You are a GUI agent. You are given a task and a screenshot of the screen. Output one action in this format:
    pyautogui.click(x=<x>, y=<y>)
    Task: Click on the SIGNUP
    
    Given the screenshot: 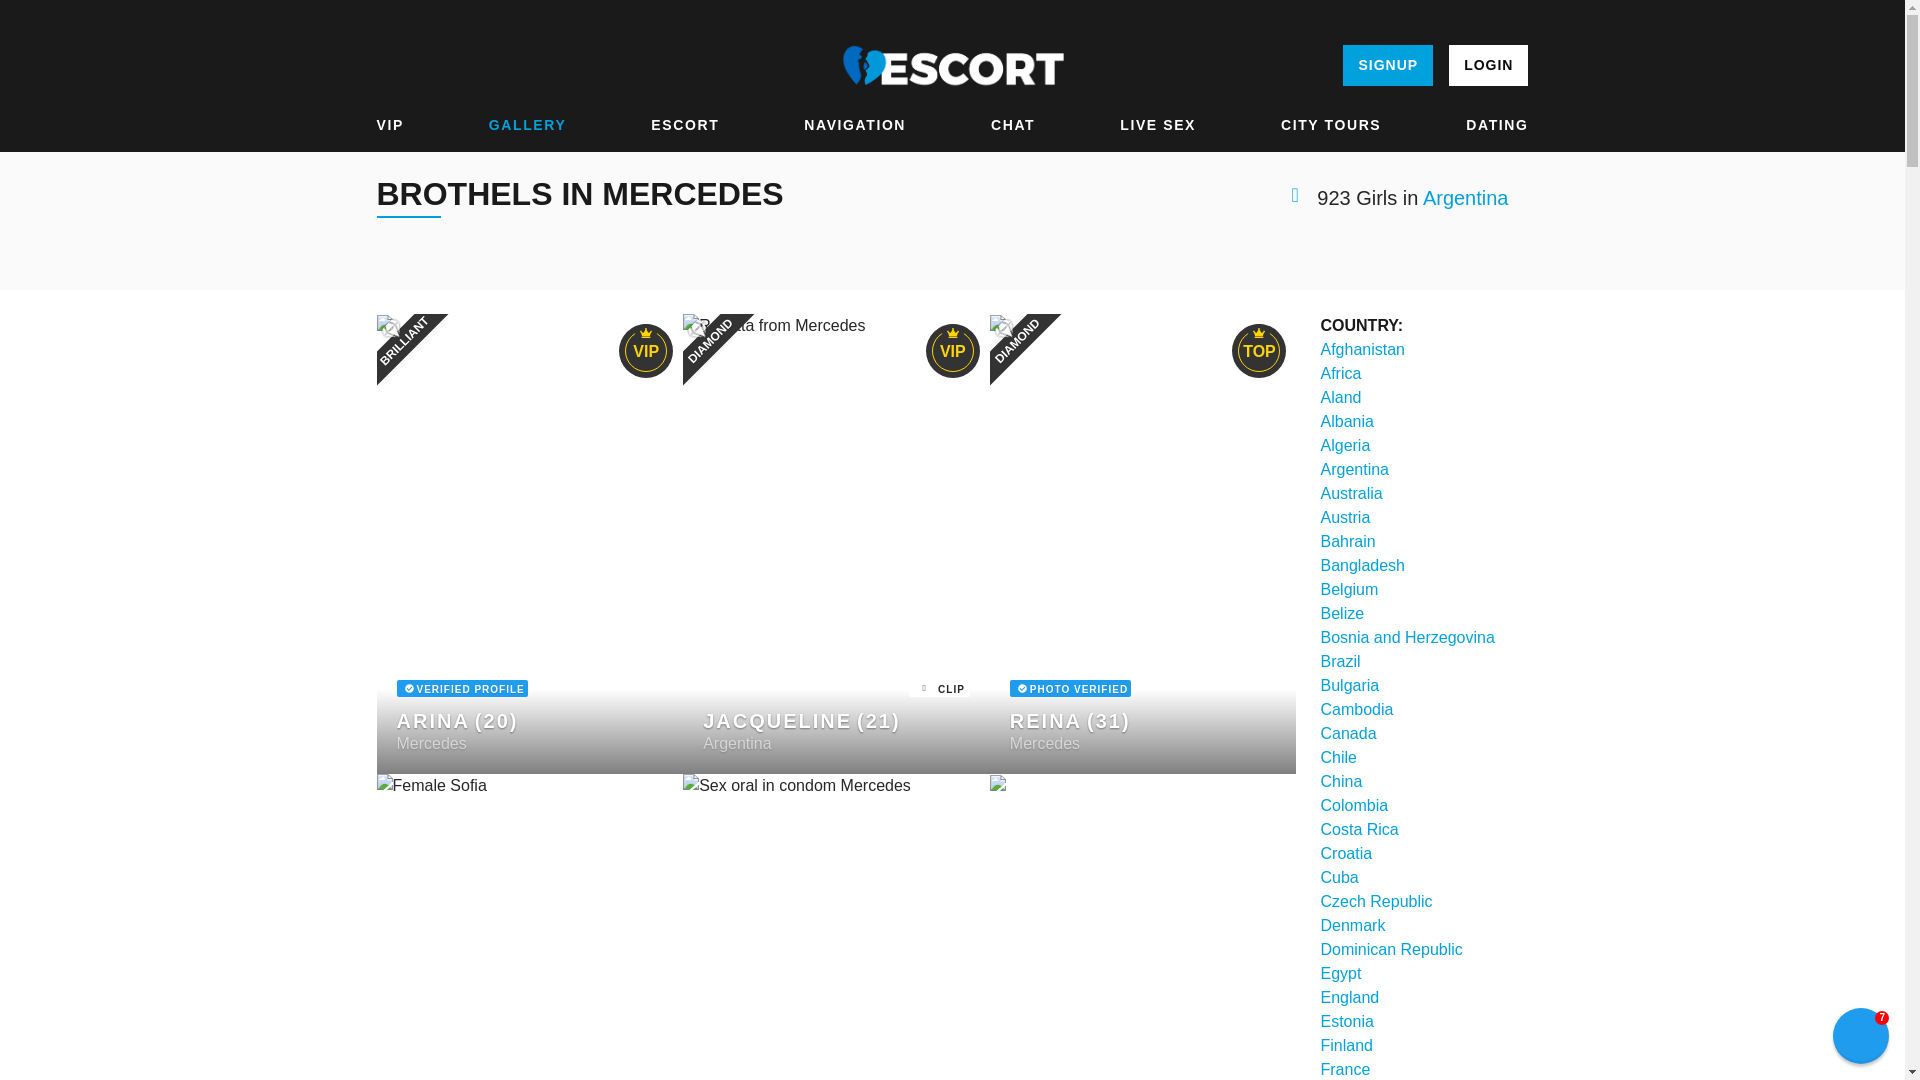 What is the action you would take?
    pyautogui.click(x=1387, y=66)
    